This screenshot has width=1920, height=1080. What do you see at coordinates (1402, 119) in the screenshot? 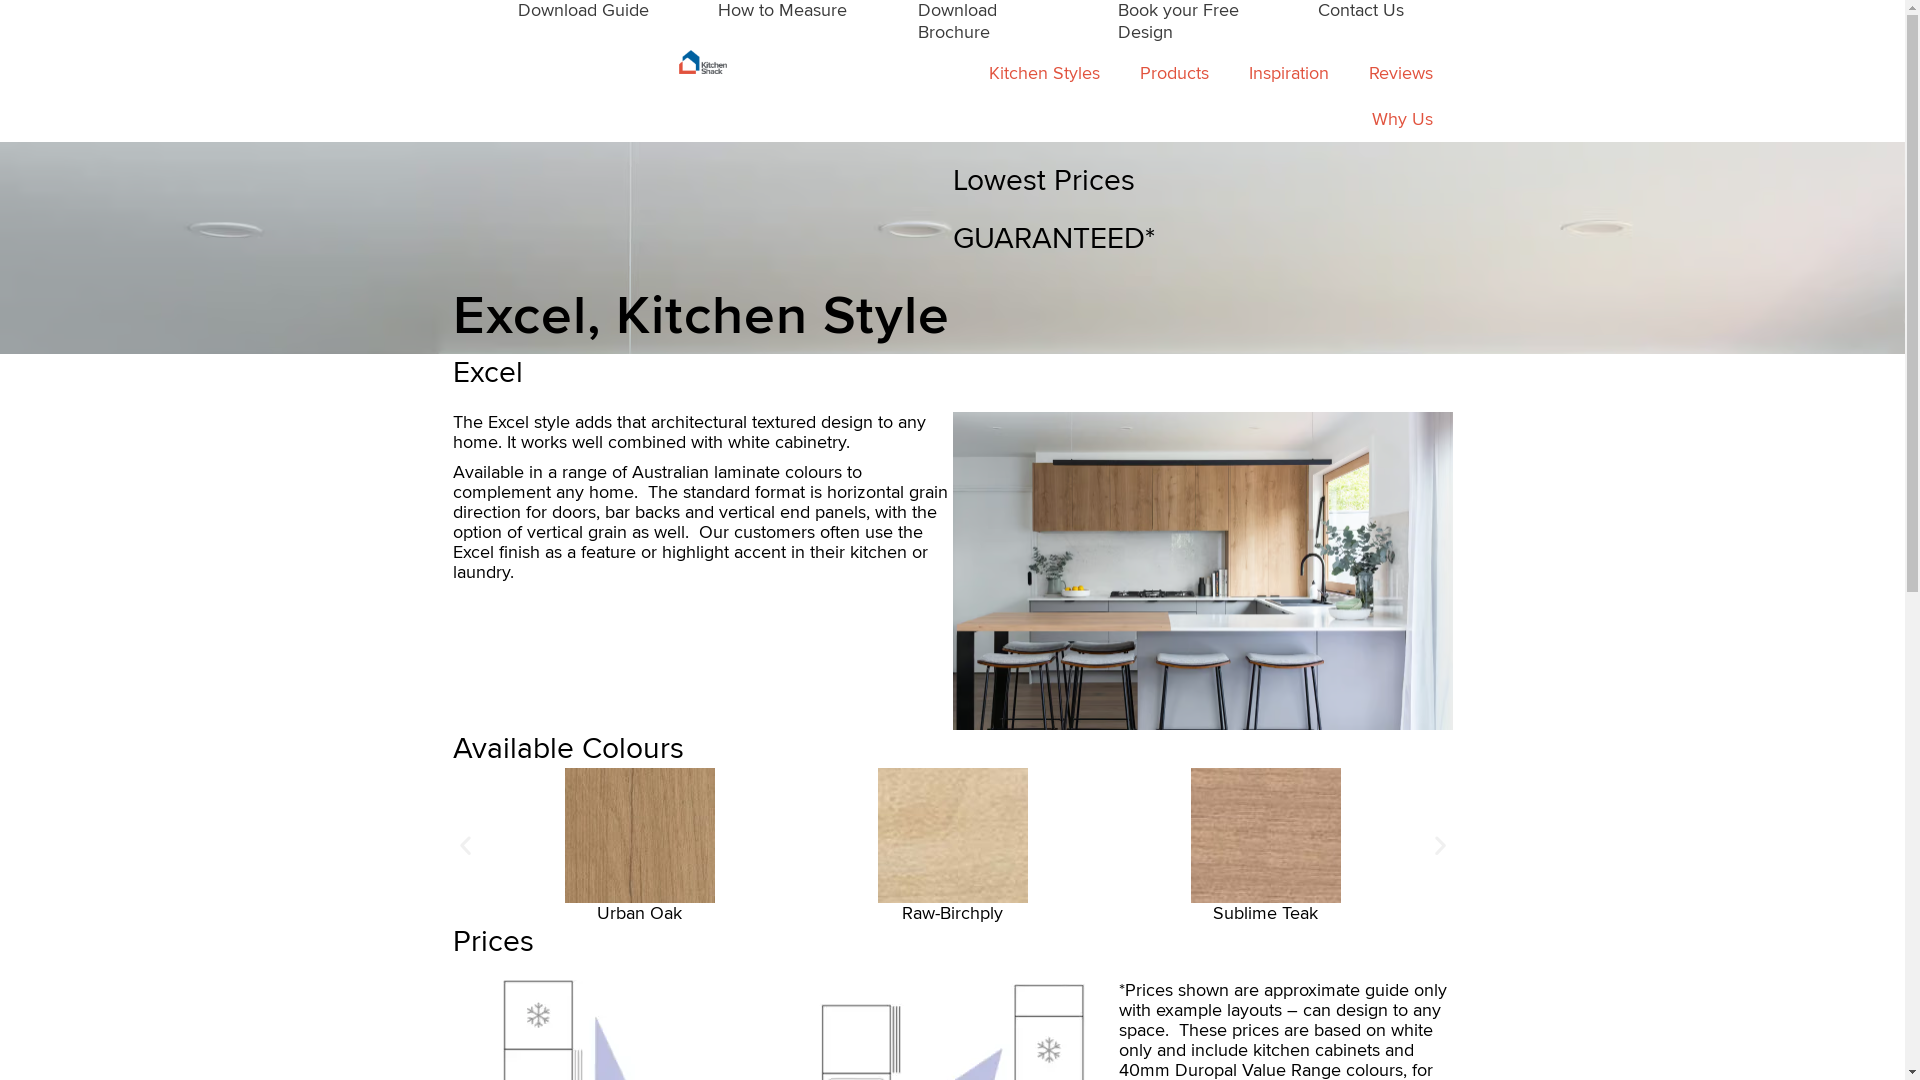
I see `Why Us` at bounding box center [1402, 119].